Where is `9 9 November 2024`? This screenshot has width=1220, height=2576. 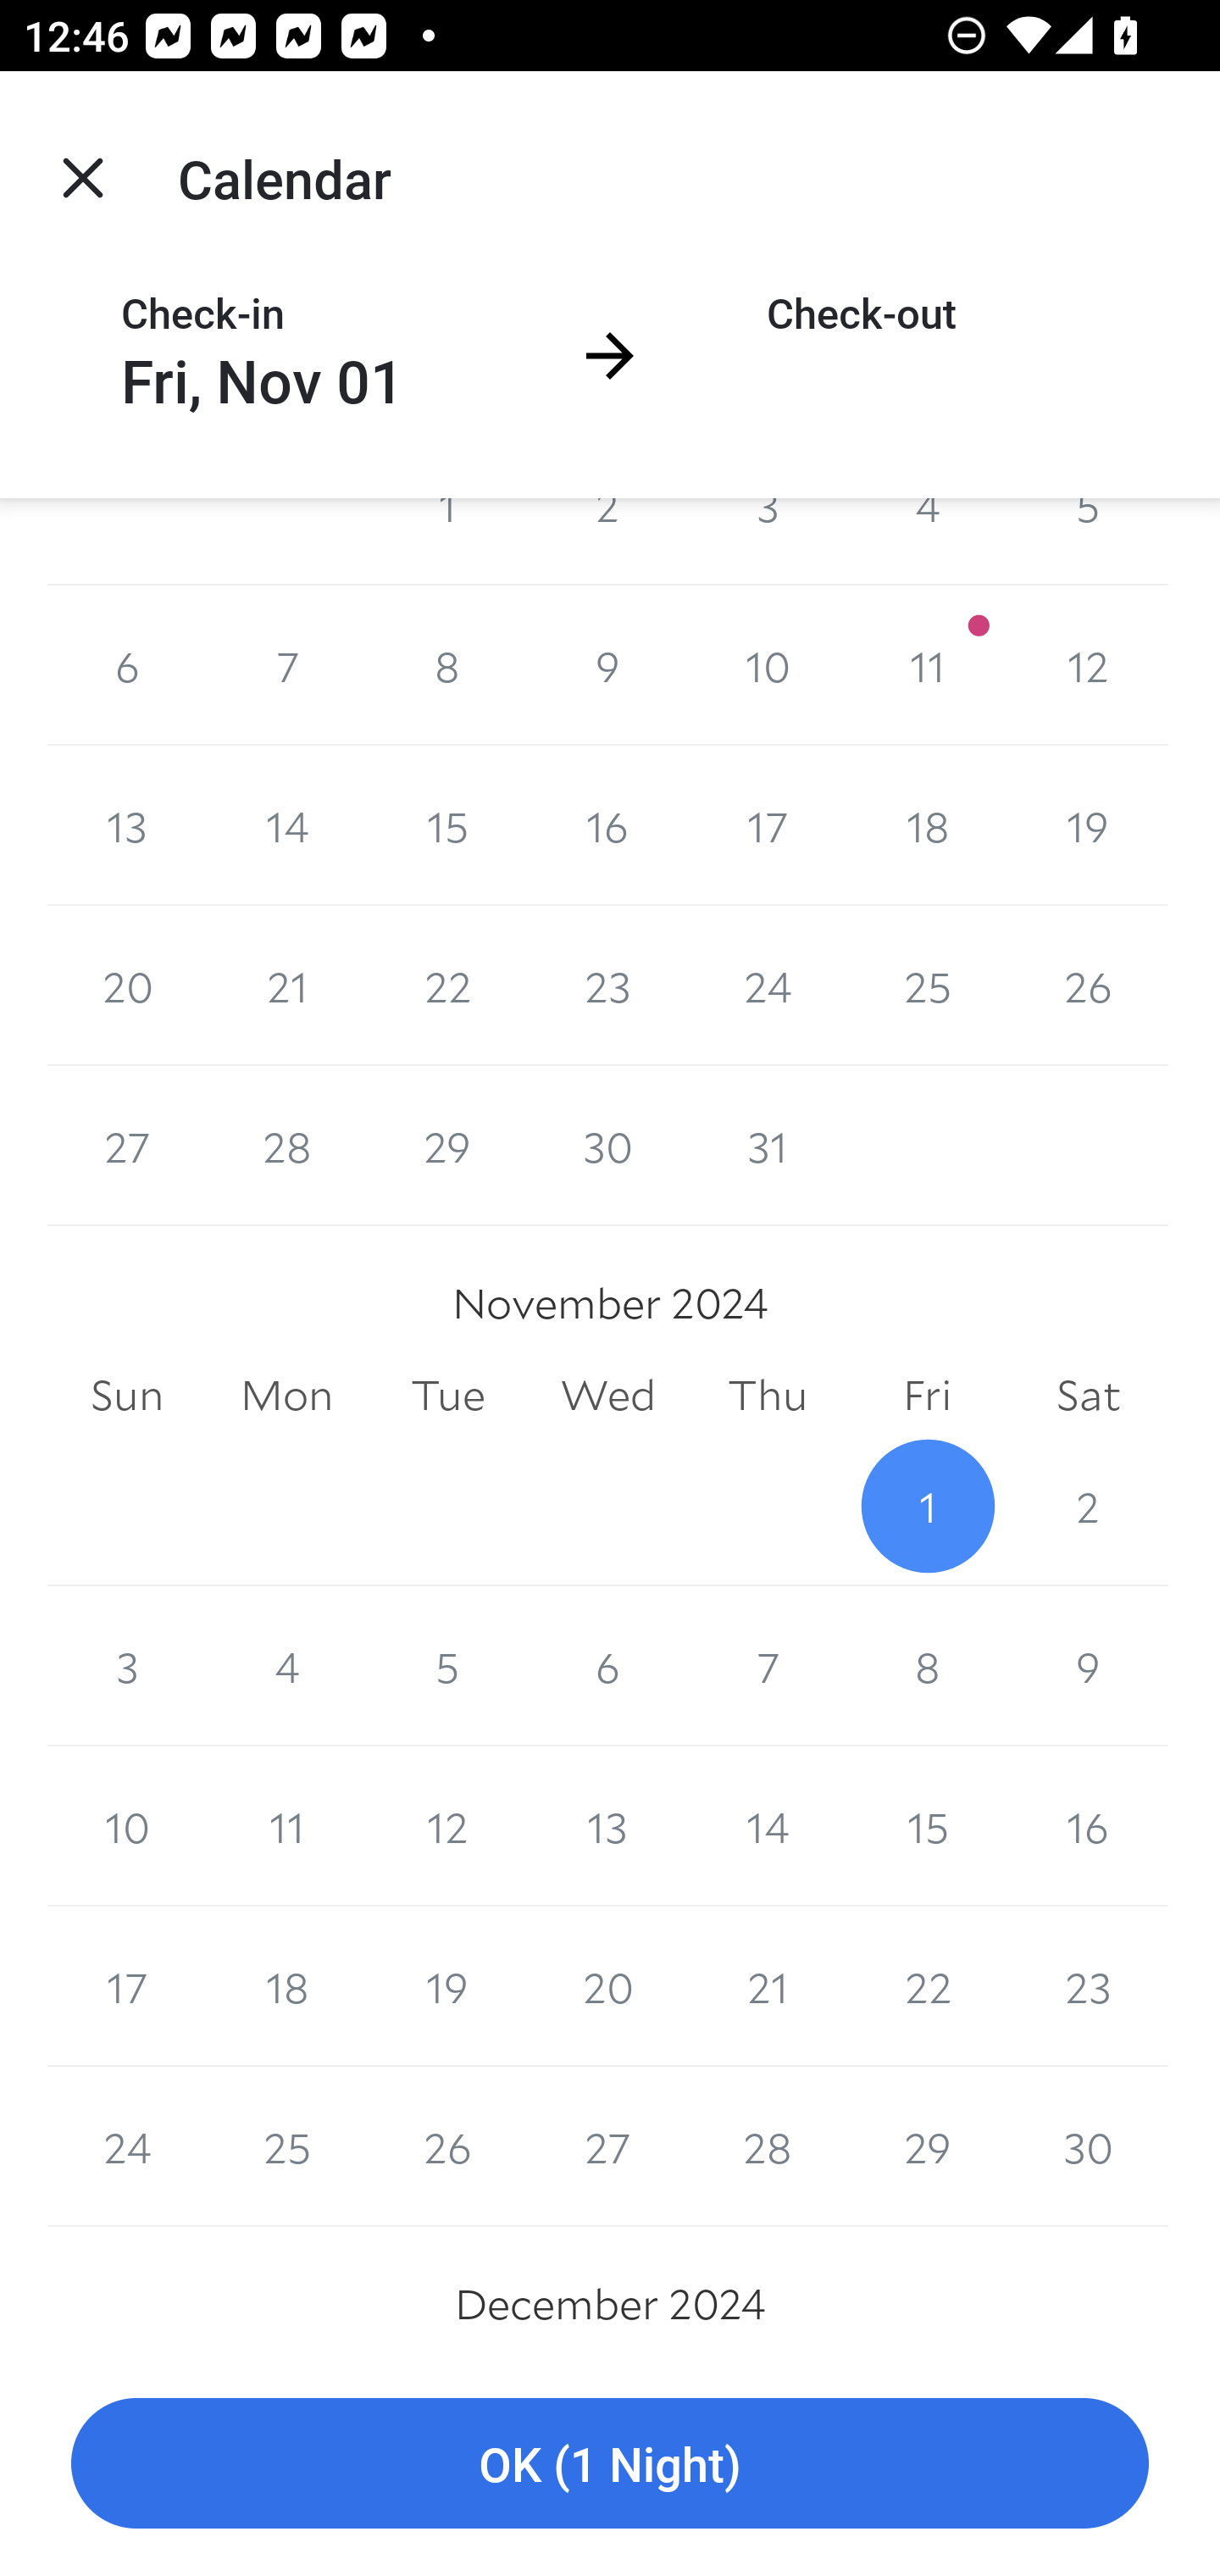
9 9 November 2024 is located at coordinates (1088, 1666).